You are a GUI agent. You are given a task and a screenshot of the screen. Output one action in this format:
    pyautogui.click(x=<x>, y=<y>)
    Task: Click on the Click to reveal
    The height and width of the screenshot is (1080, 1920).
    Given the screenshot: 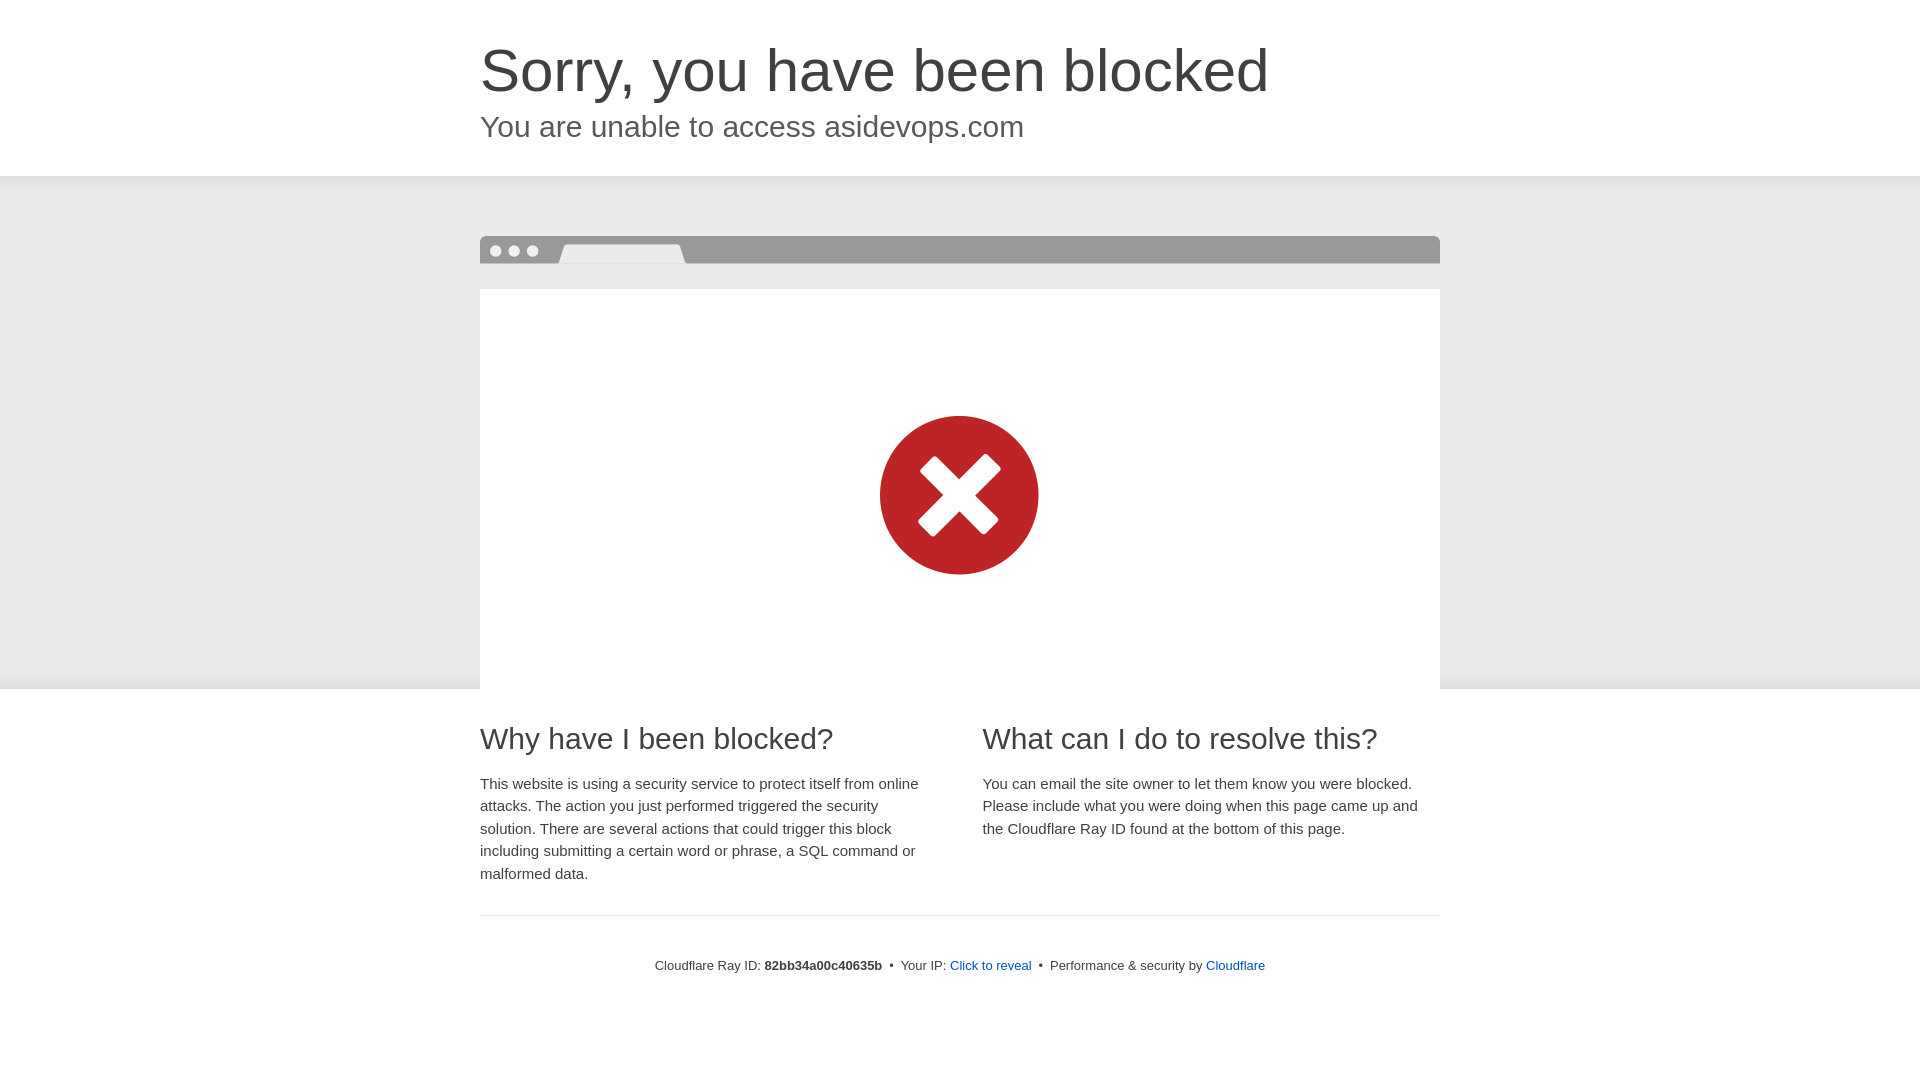 What is the action you would take?
    pyautogui.click(x=991, y=966)
    